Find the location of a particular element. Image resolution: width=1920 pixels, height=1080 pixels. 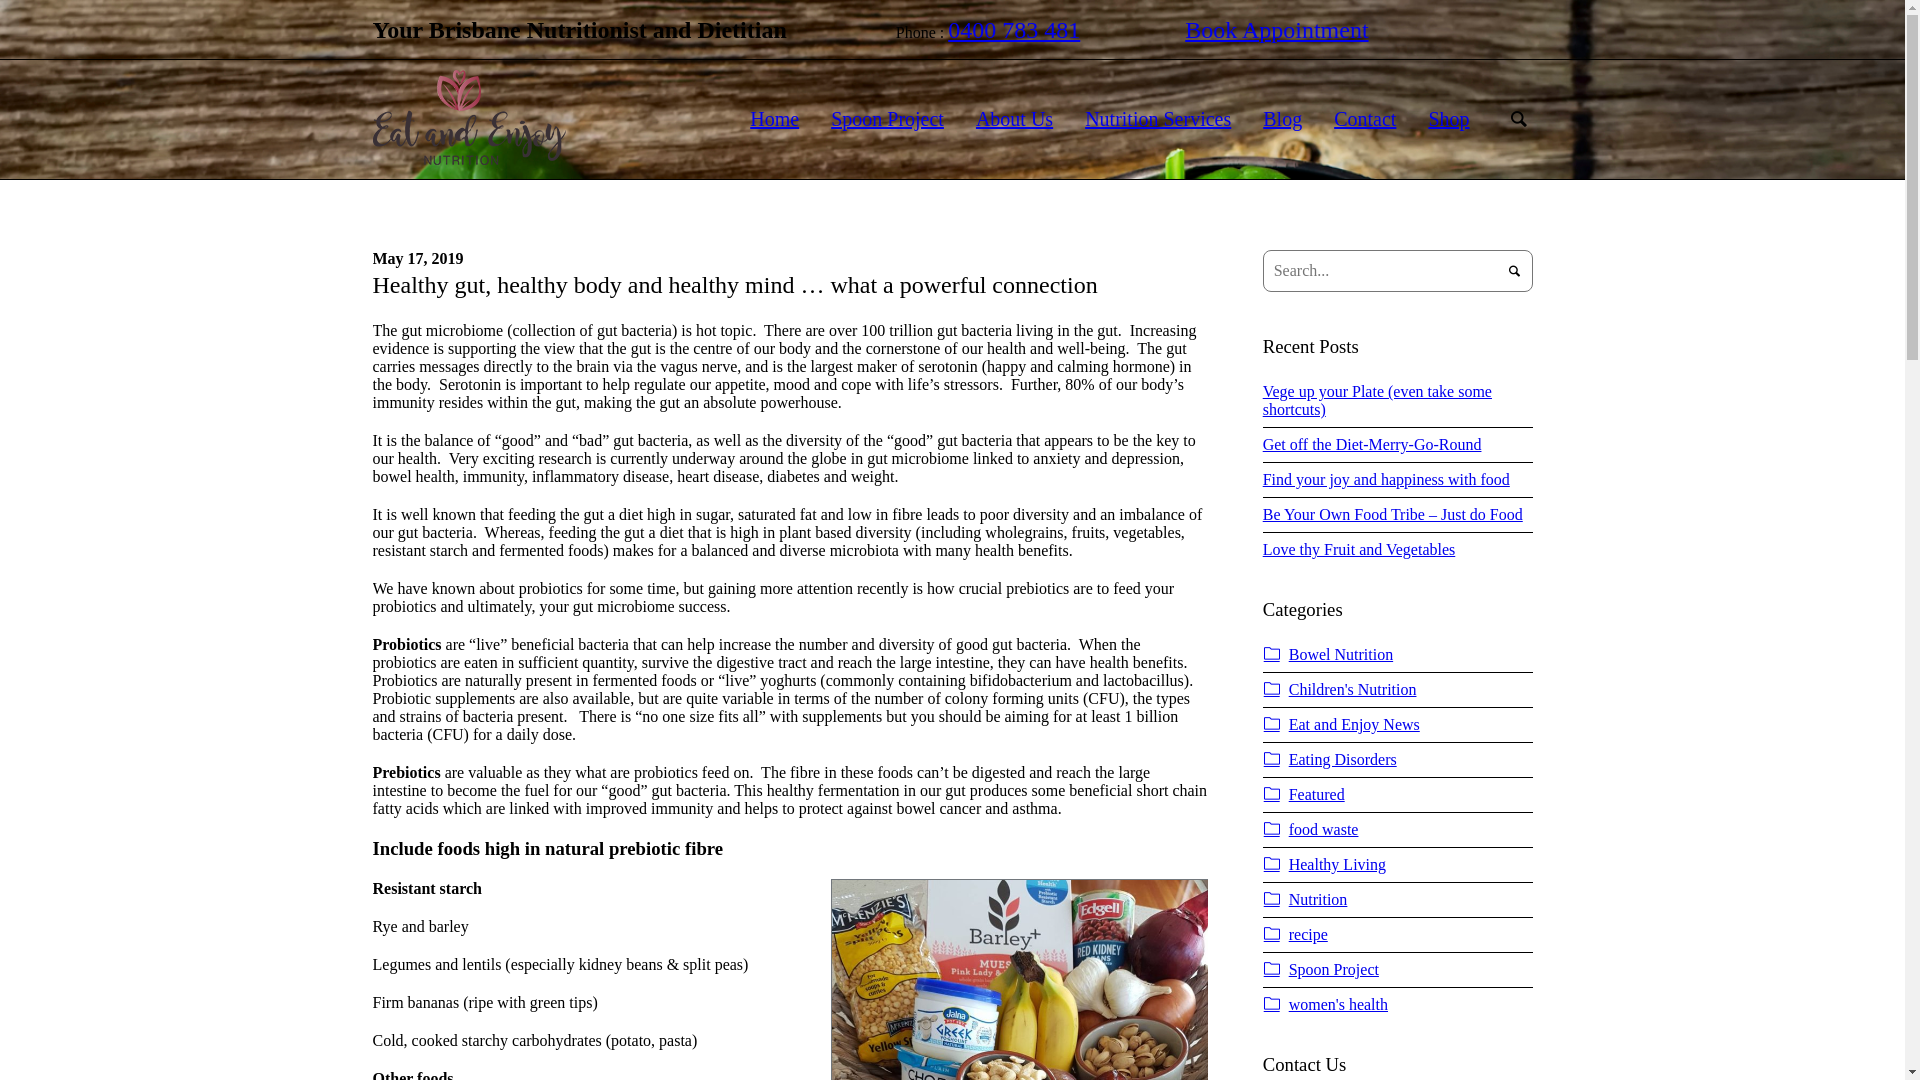

Home is located at coordinates (774, 120).